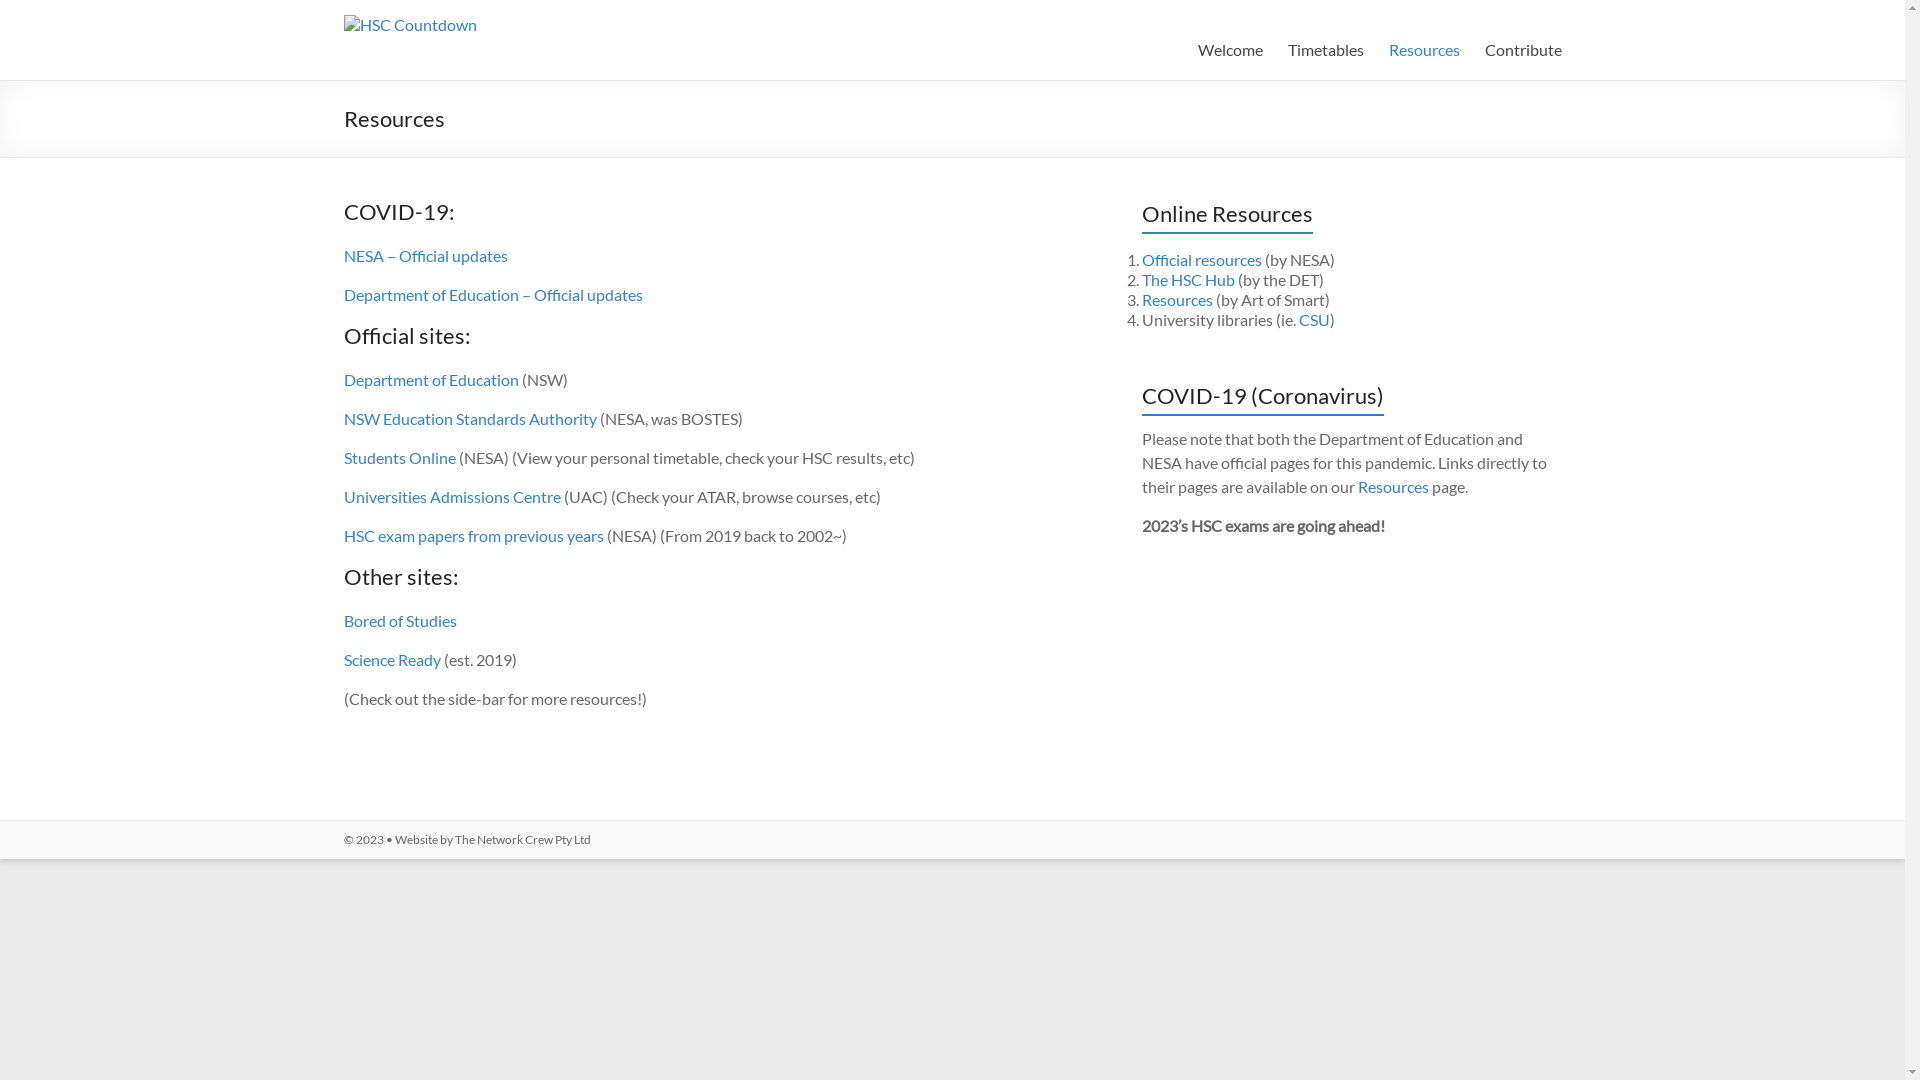 This screenshot has width=1920, height=1080. What do you see at coordinates (1326, 50) in the screenshot?
I see `Timetables` at bounding box center [1326, 50].